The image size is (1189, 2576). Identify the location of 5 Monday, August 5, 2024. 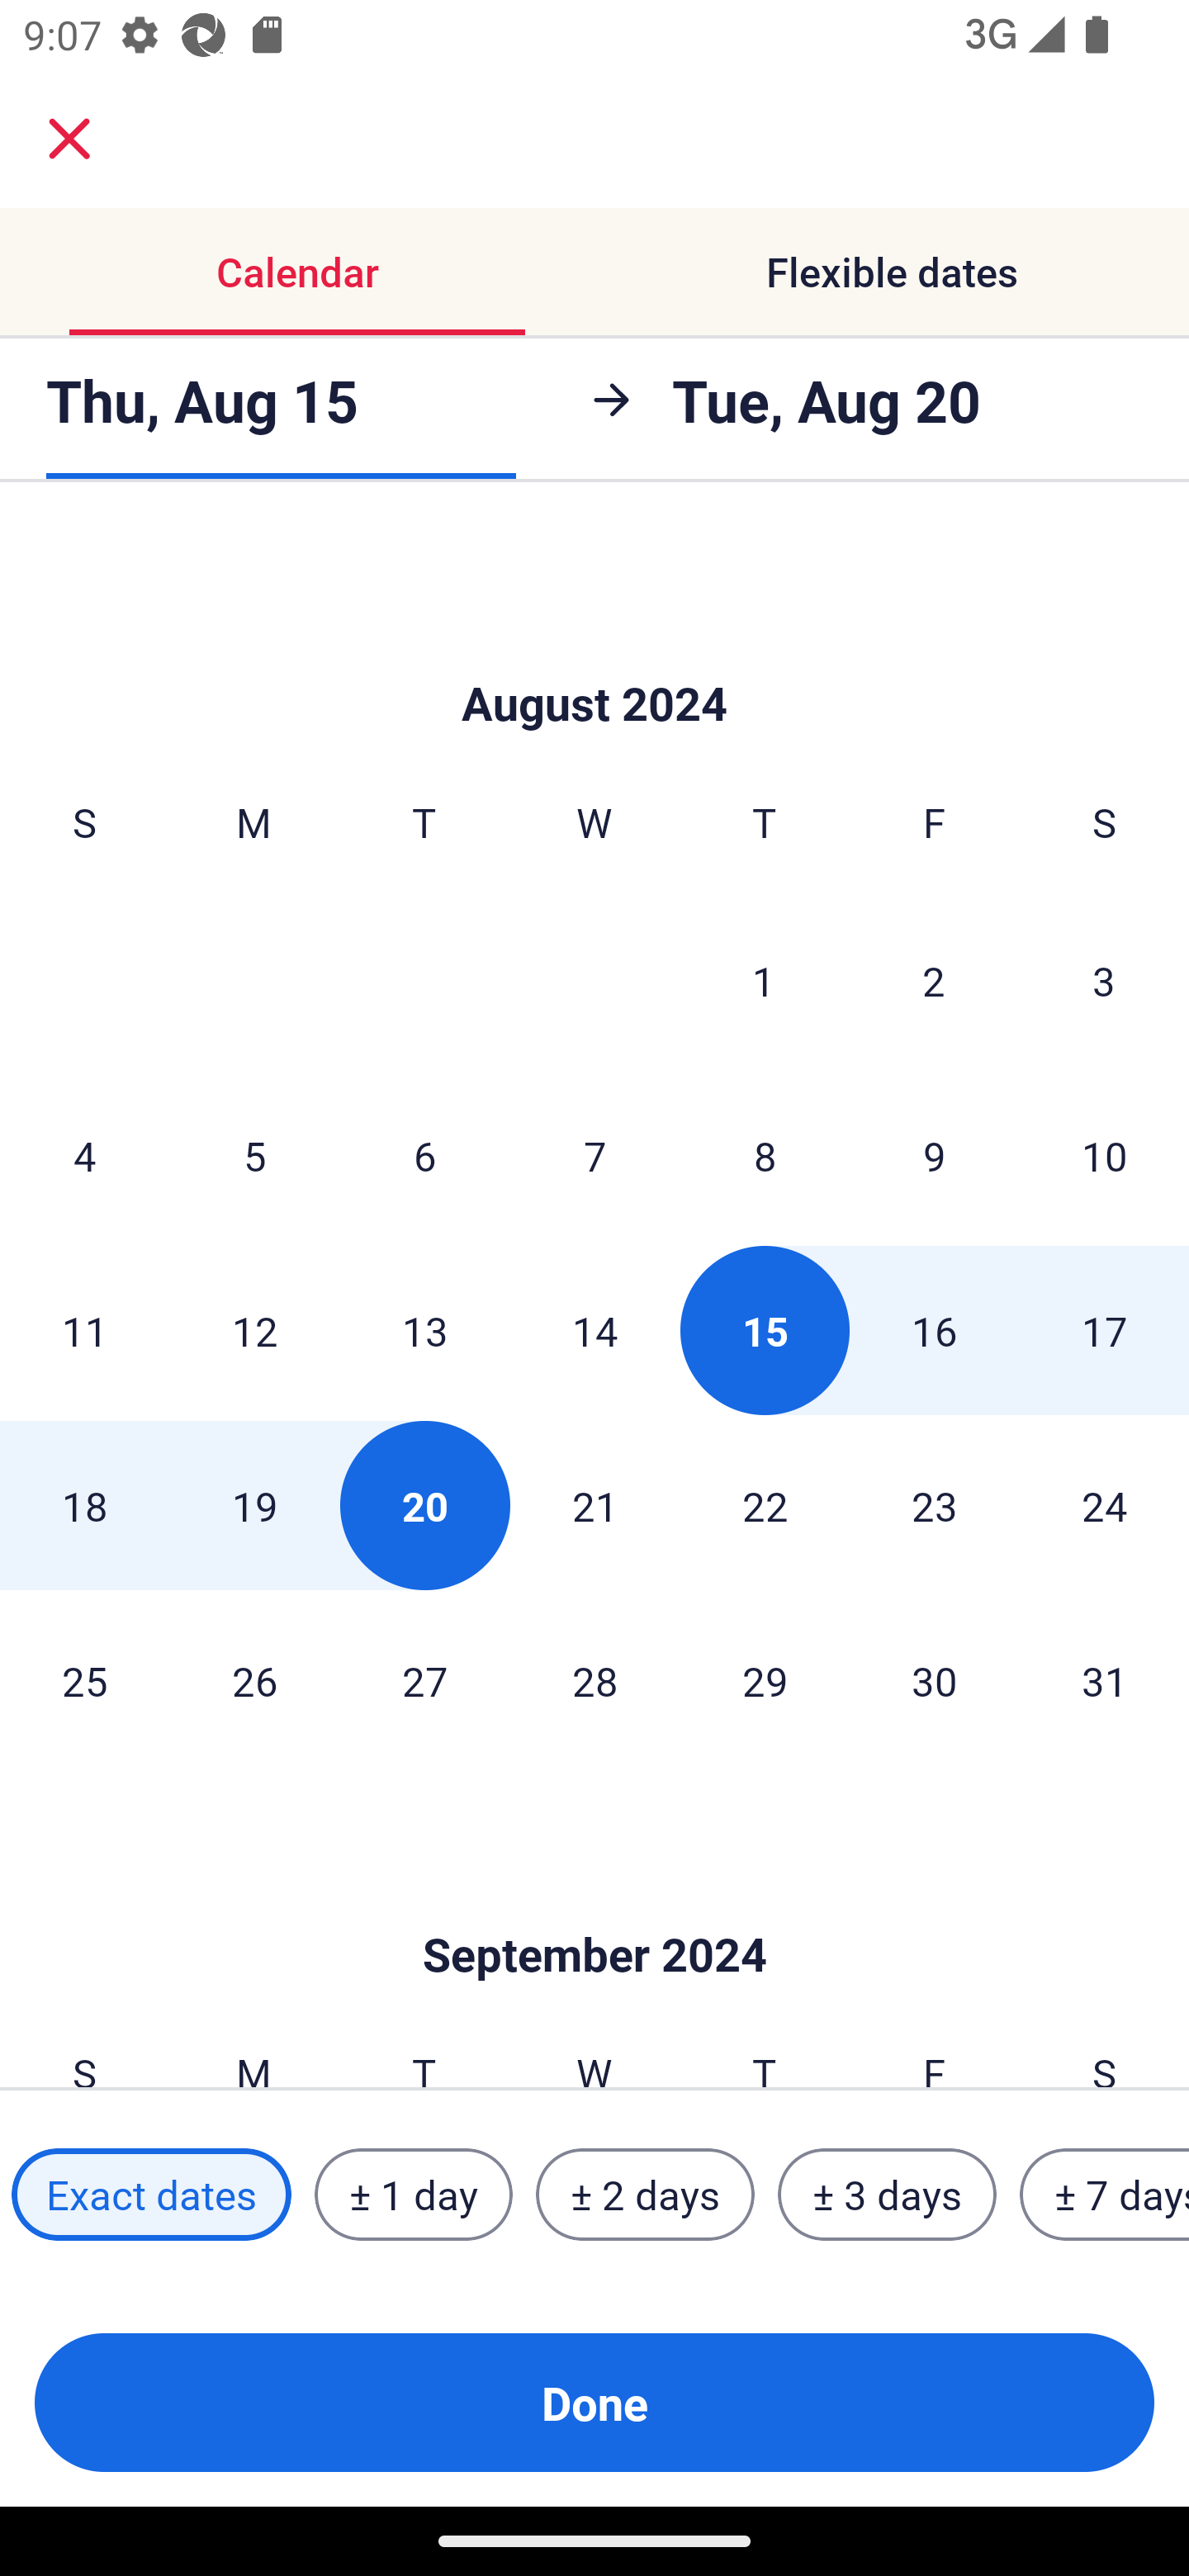
(254, 1154).